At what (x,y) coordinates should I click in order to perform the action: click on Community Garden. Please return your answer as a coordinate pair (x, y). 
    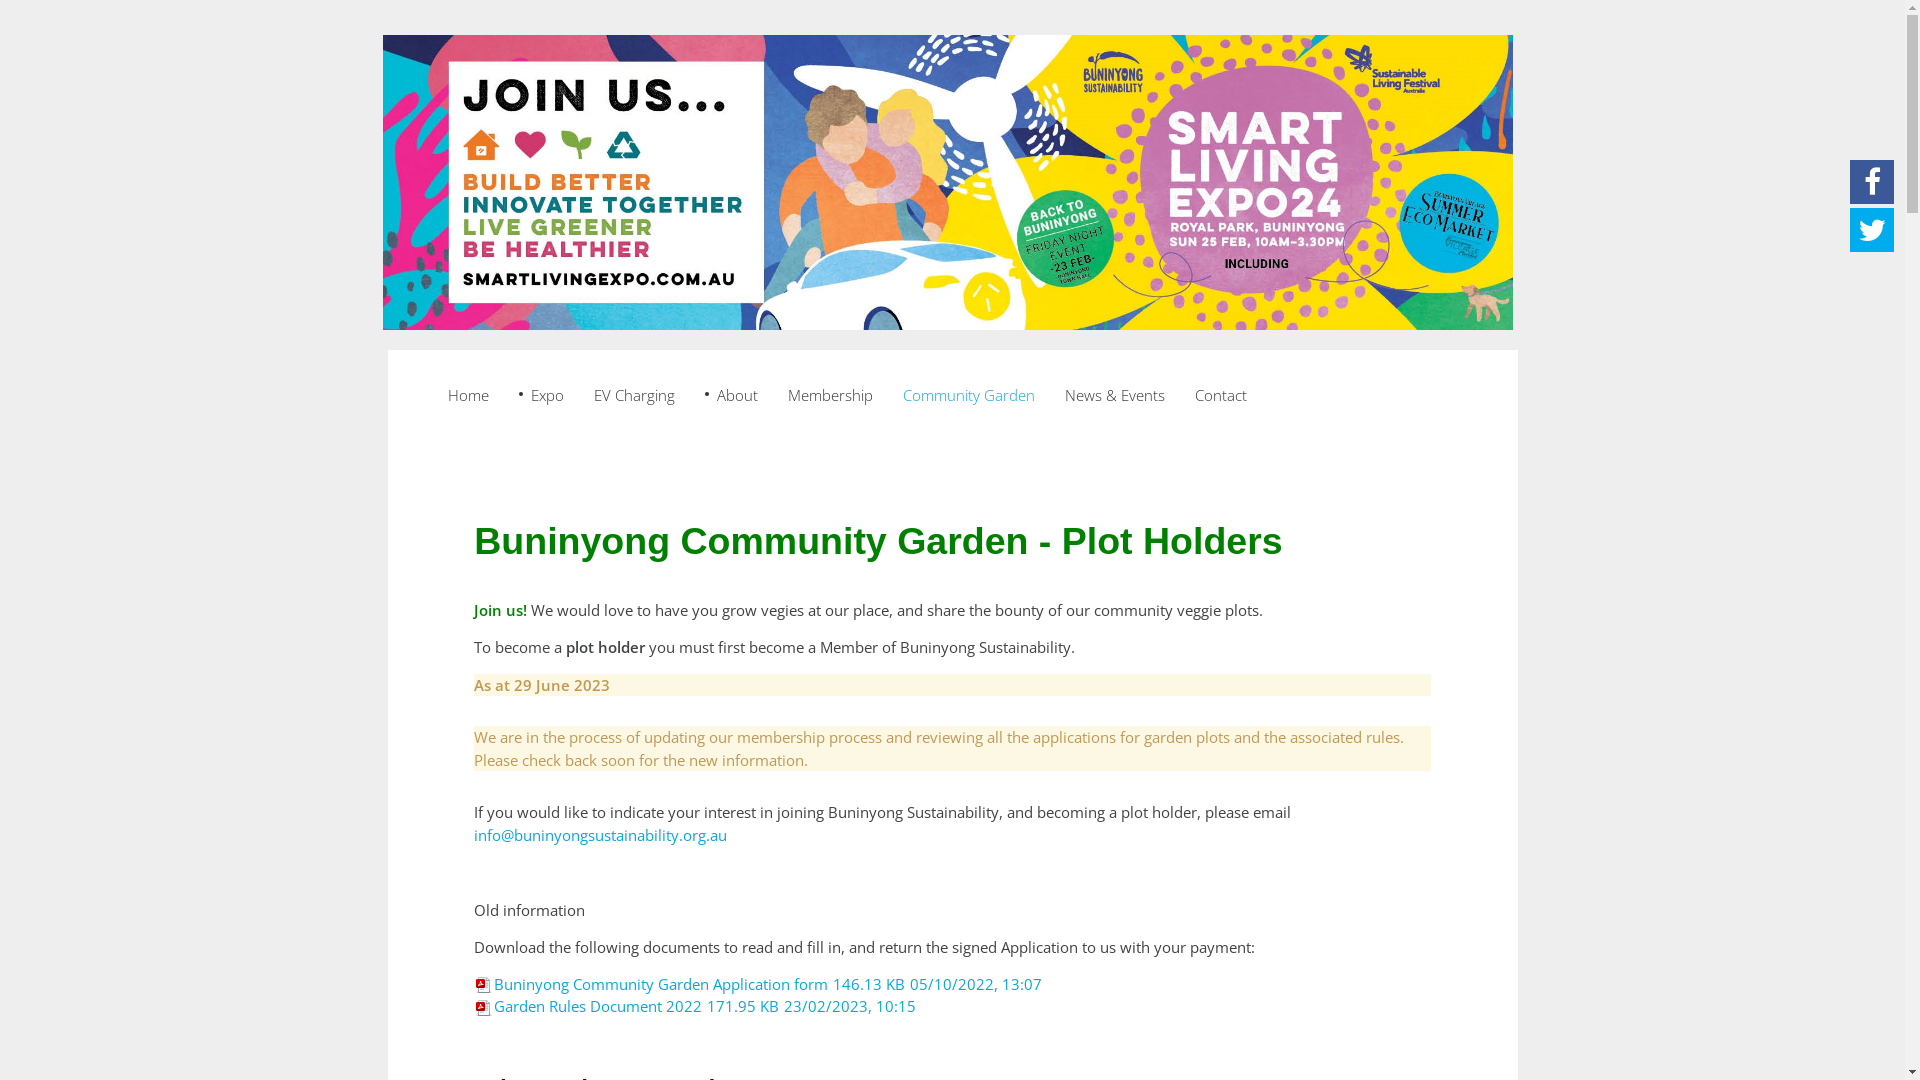
    Looking at the image, I should click on (969, 395).